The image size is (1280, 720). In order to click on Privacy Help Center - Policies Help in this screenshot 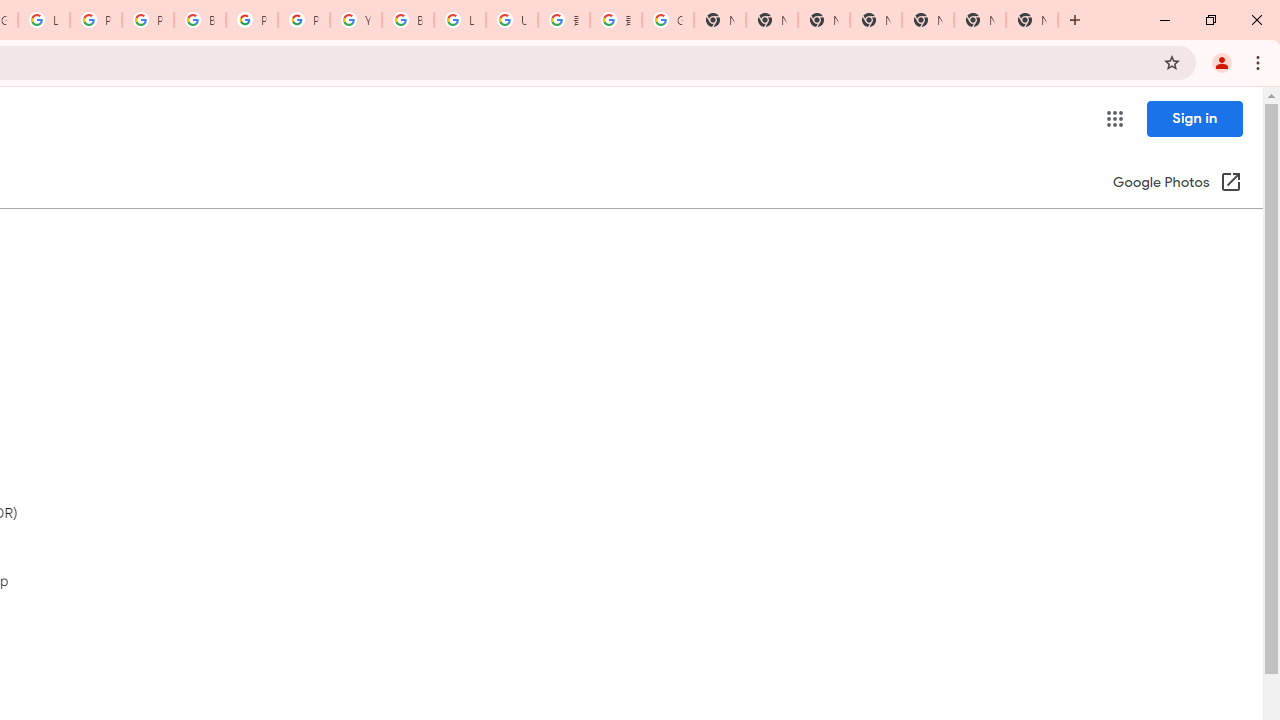, I will do `click(148, 20)`.